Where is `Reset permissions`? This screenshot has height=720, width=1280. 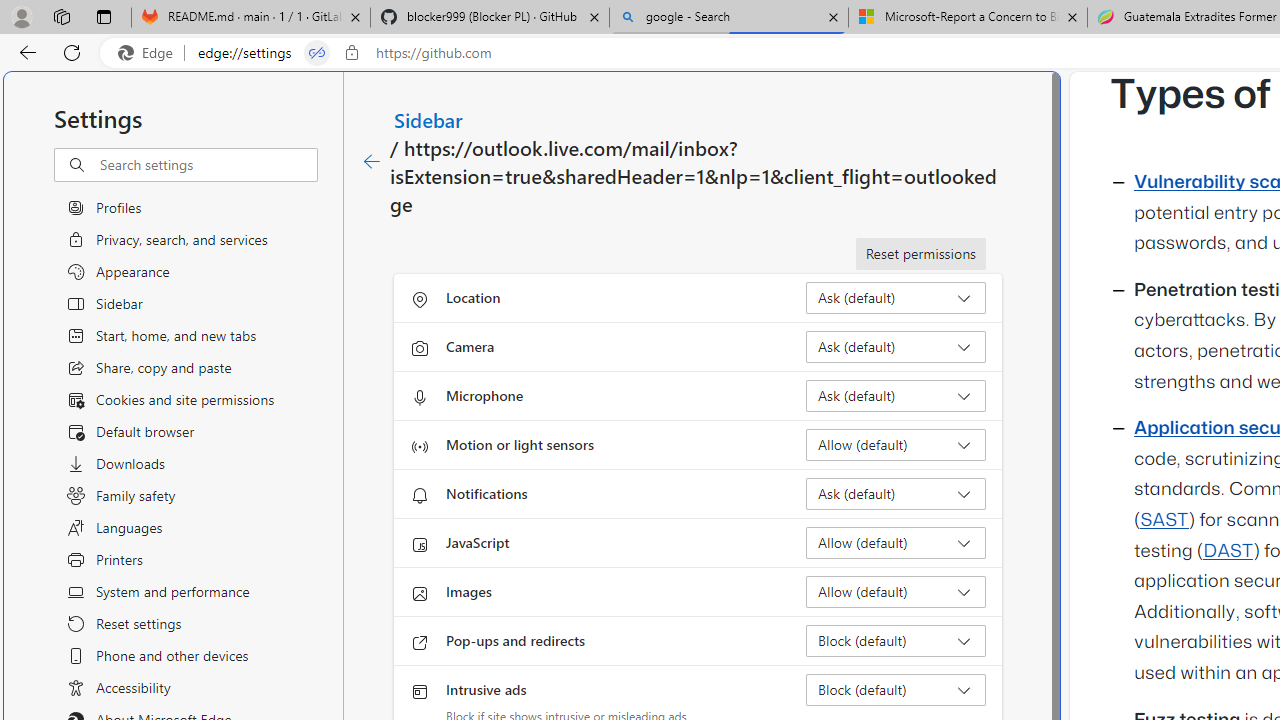
Reset permissions is located at coordinates (920, 254).